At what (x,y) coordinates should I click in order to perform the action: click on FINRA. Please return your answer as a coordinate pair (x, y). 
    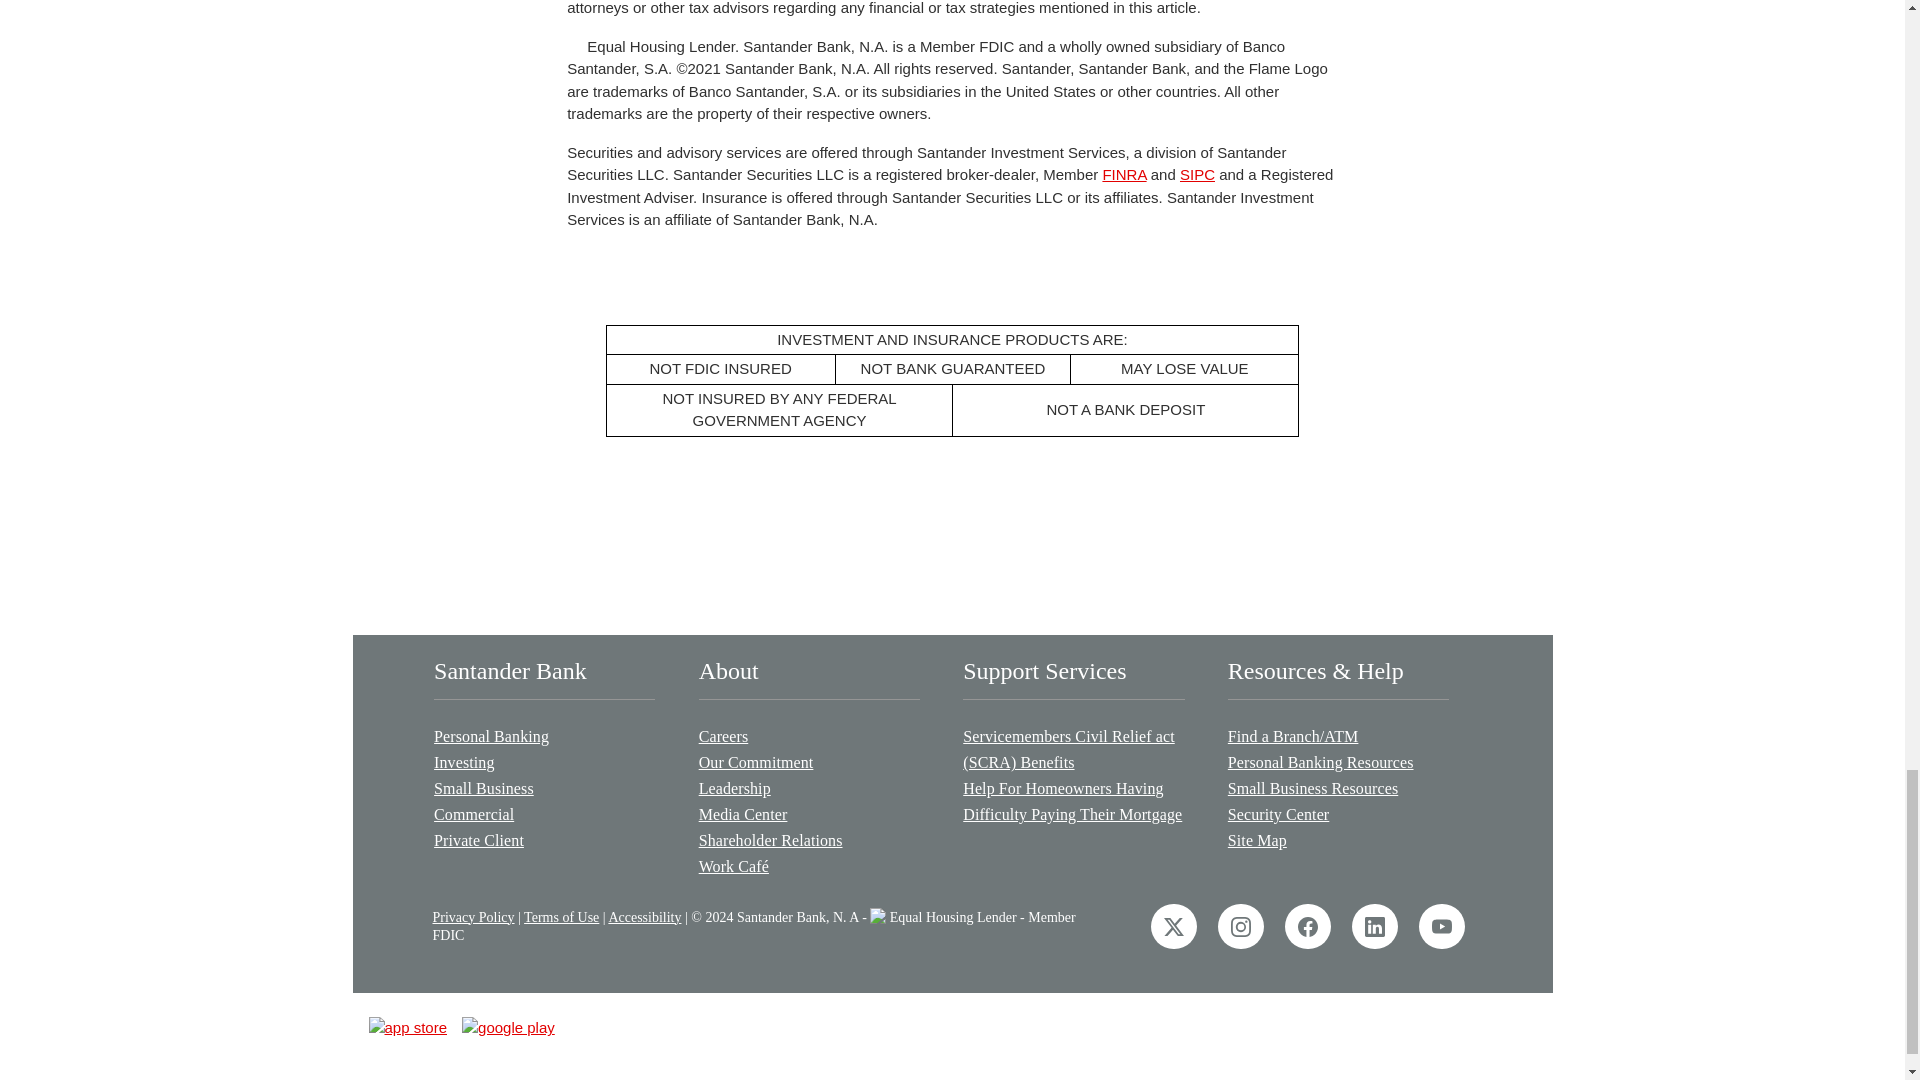
    Looking at the image, I should click on (1124, 174).